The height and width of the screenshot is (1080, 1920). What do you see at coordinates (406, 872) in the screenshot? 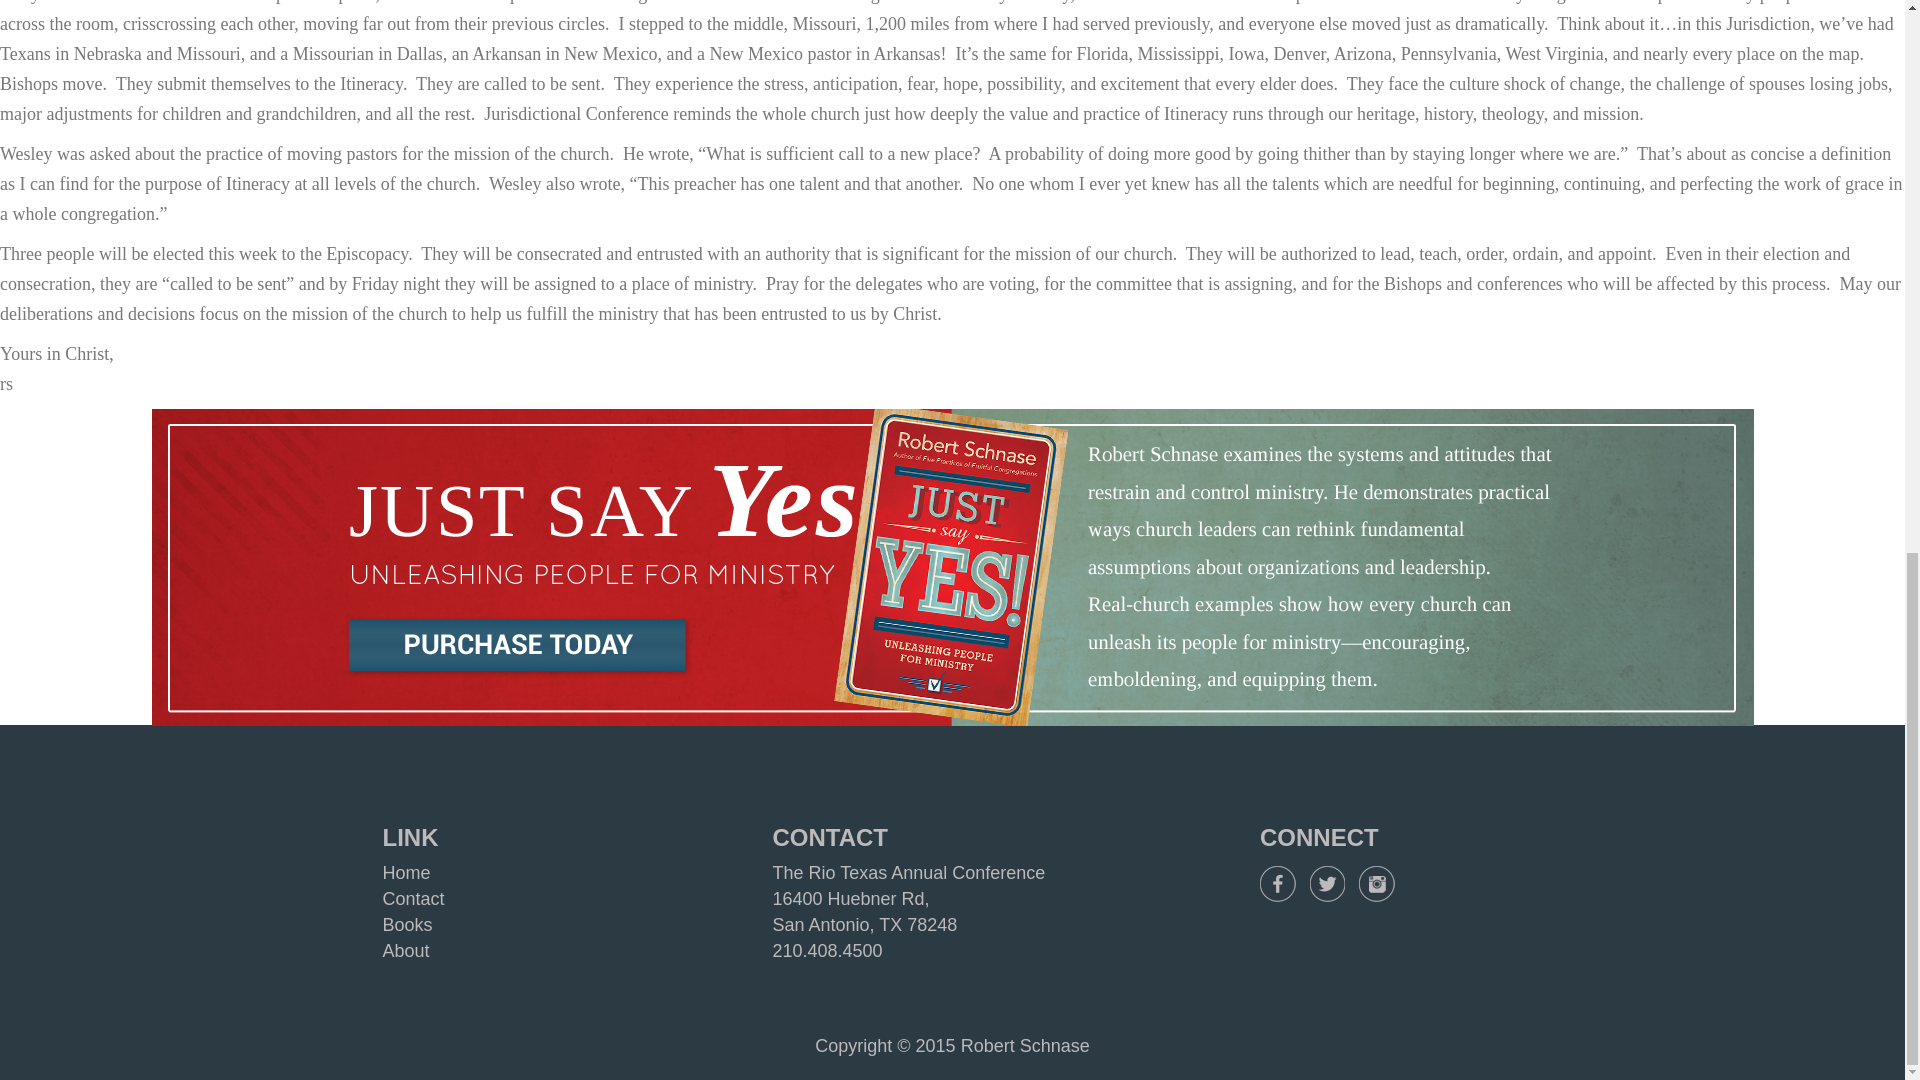
I see `Home` at bounding box center [406, 872].